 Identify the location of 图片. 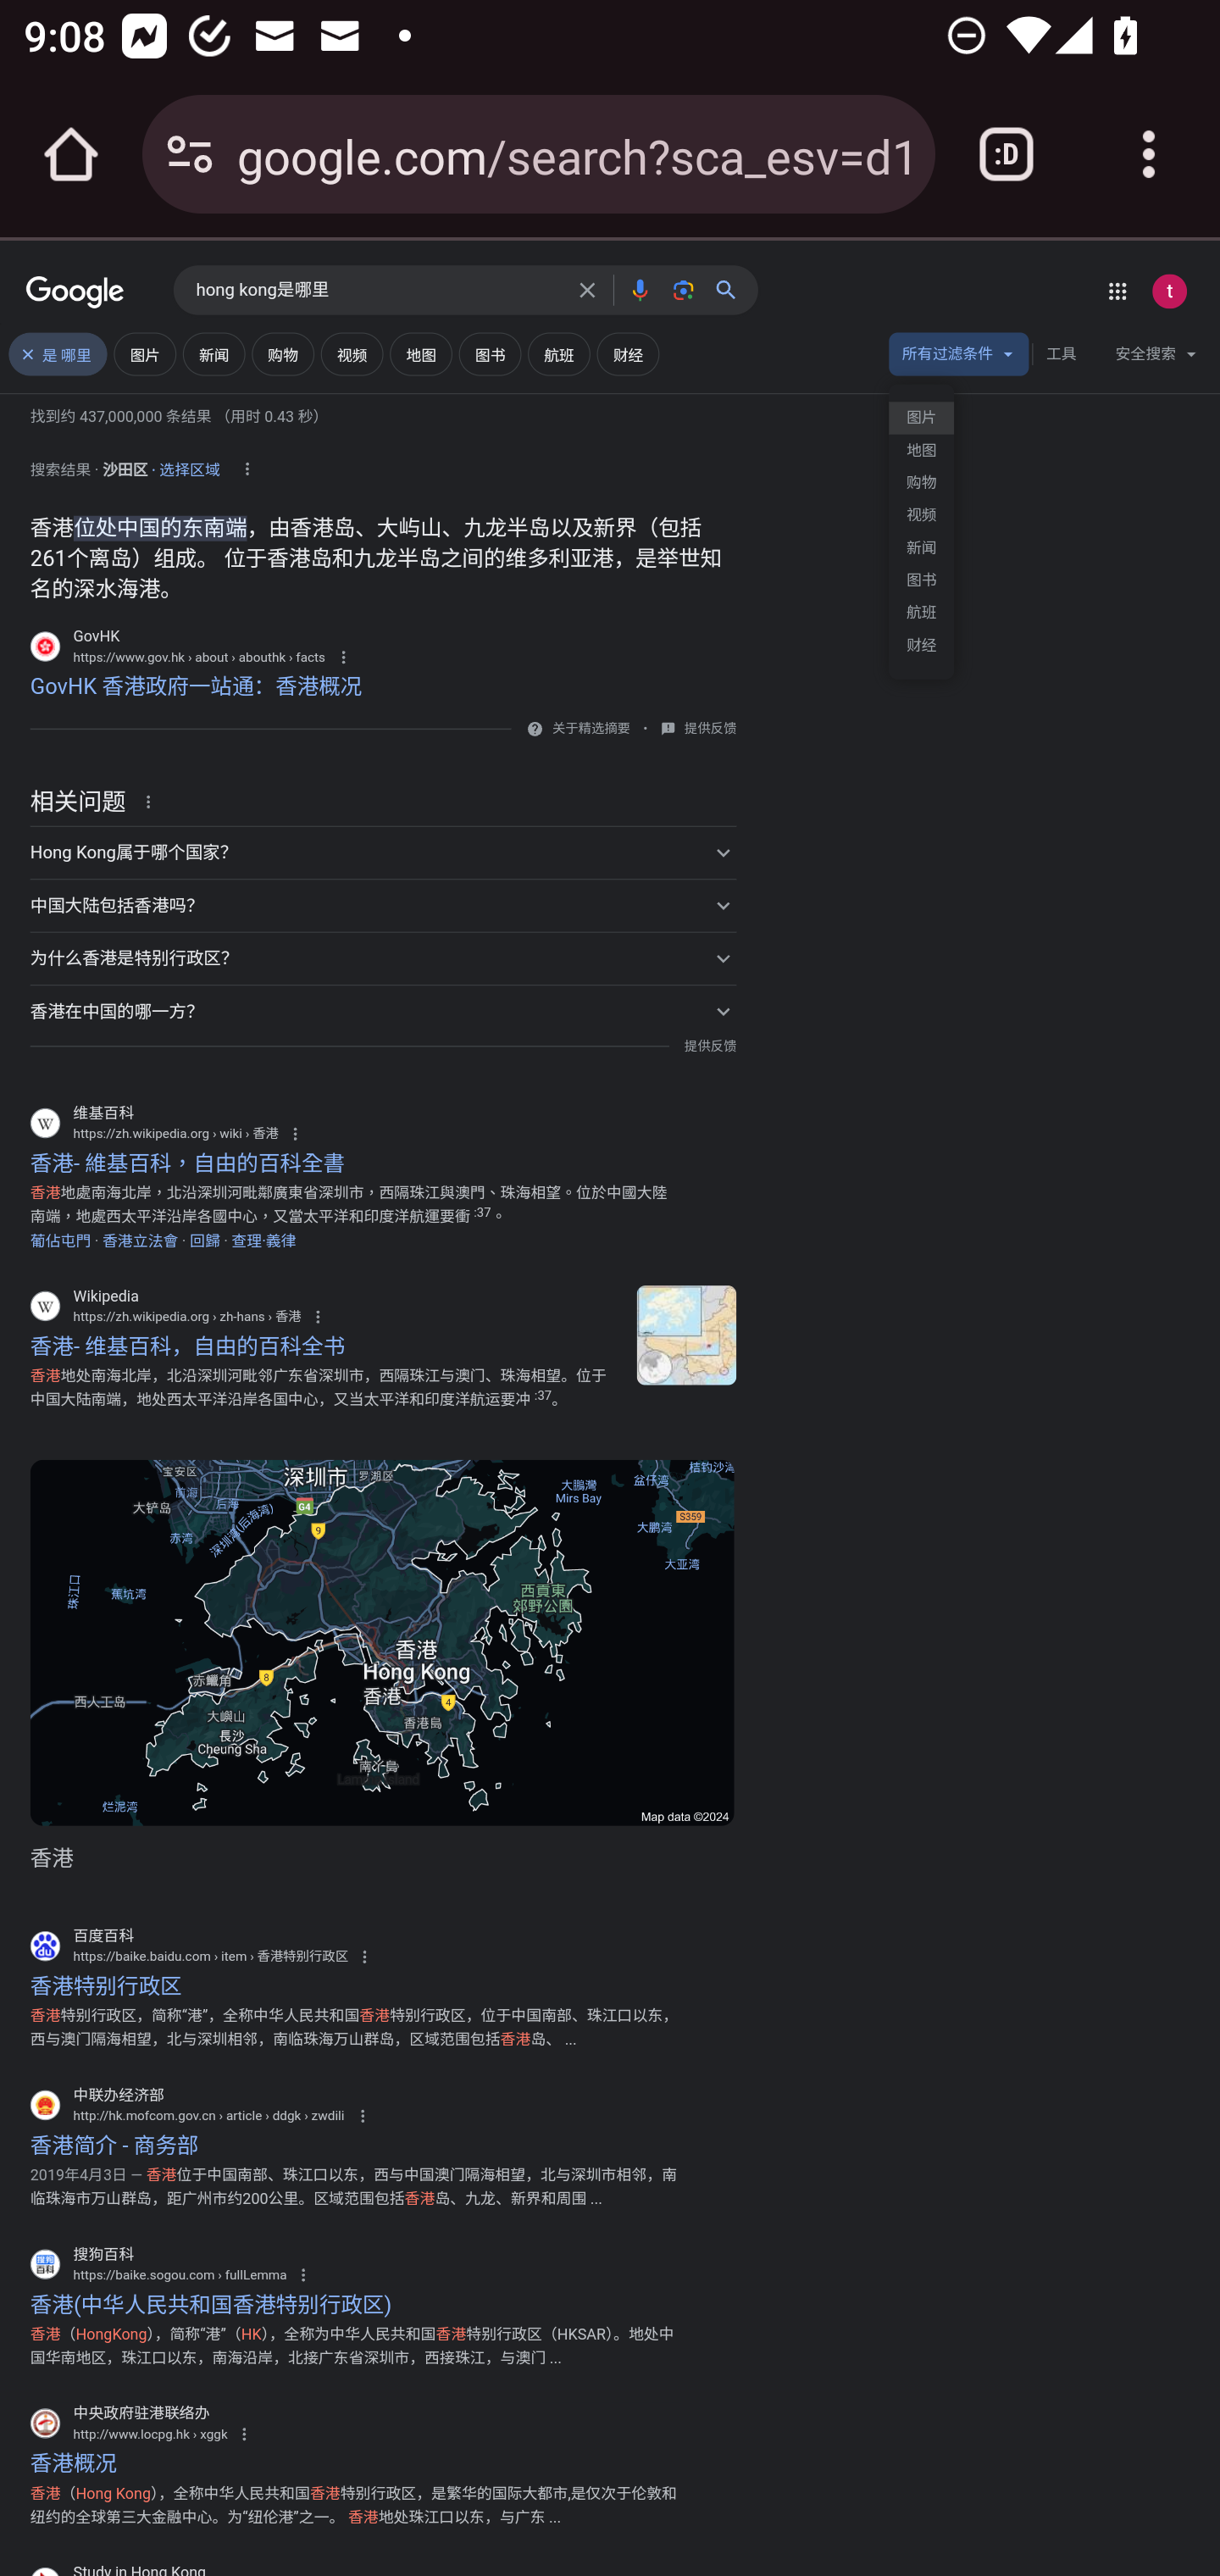
(144, 354).